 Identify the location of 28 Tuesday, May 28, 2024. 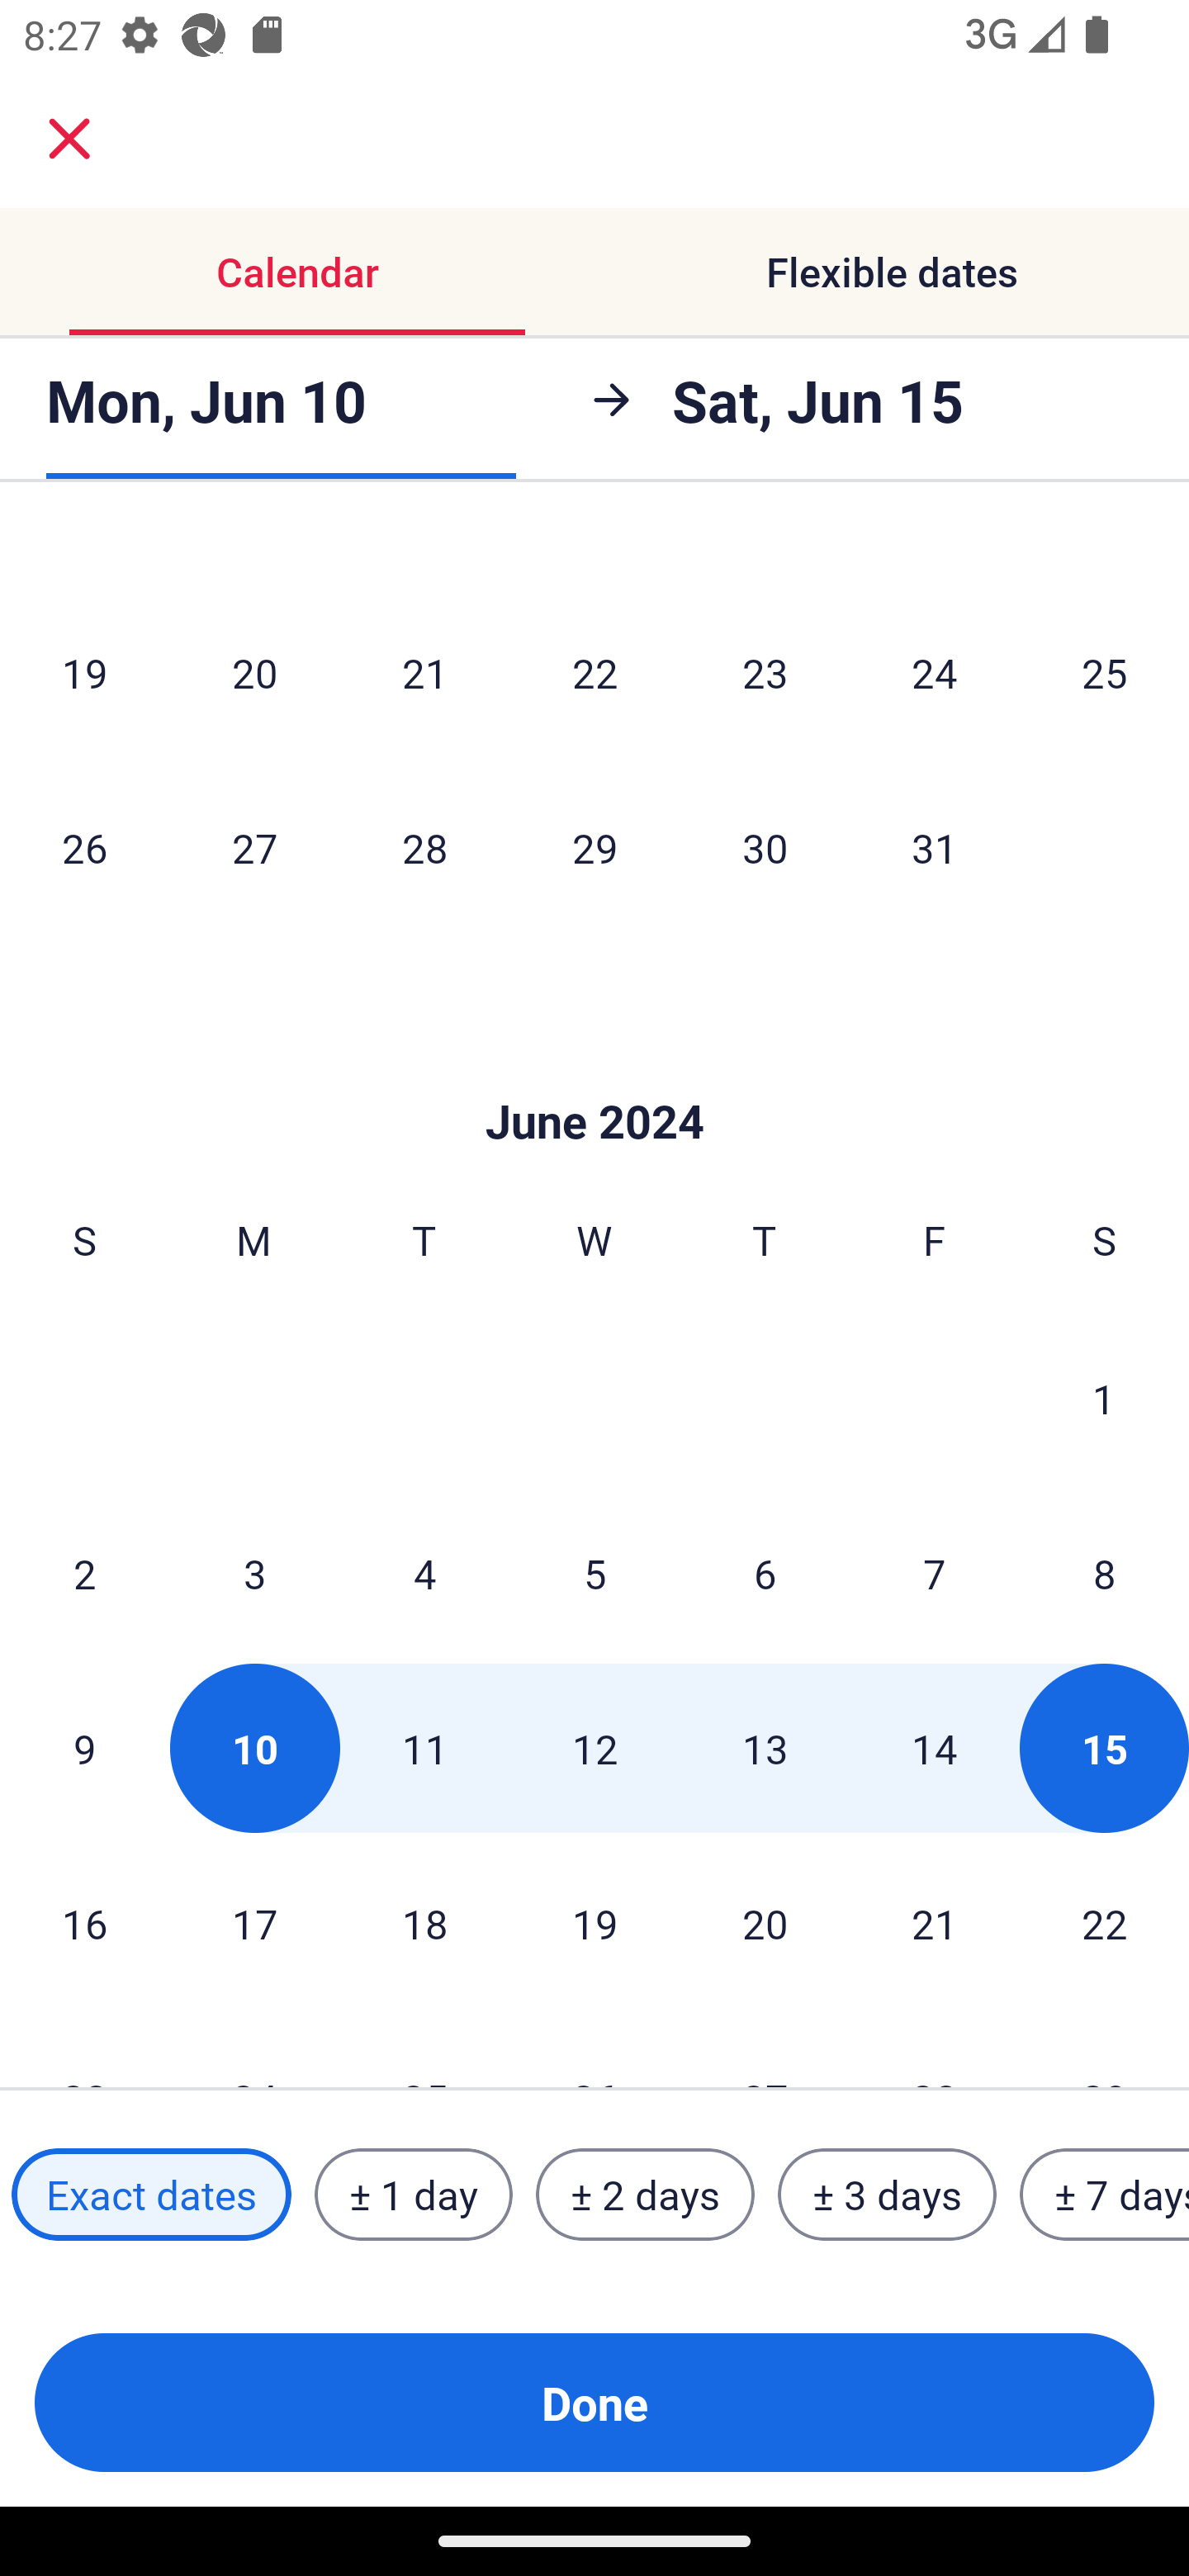
(424, 847).